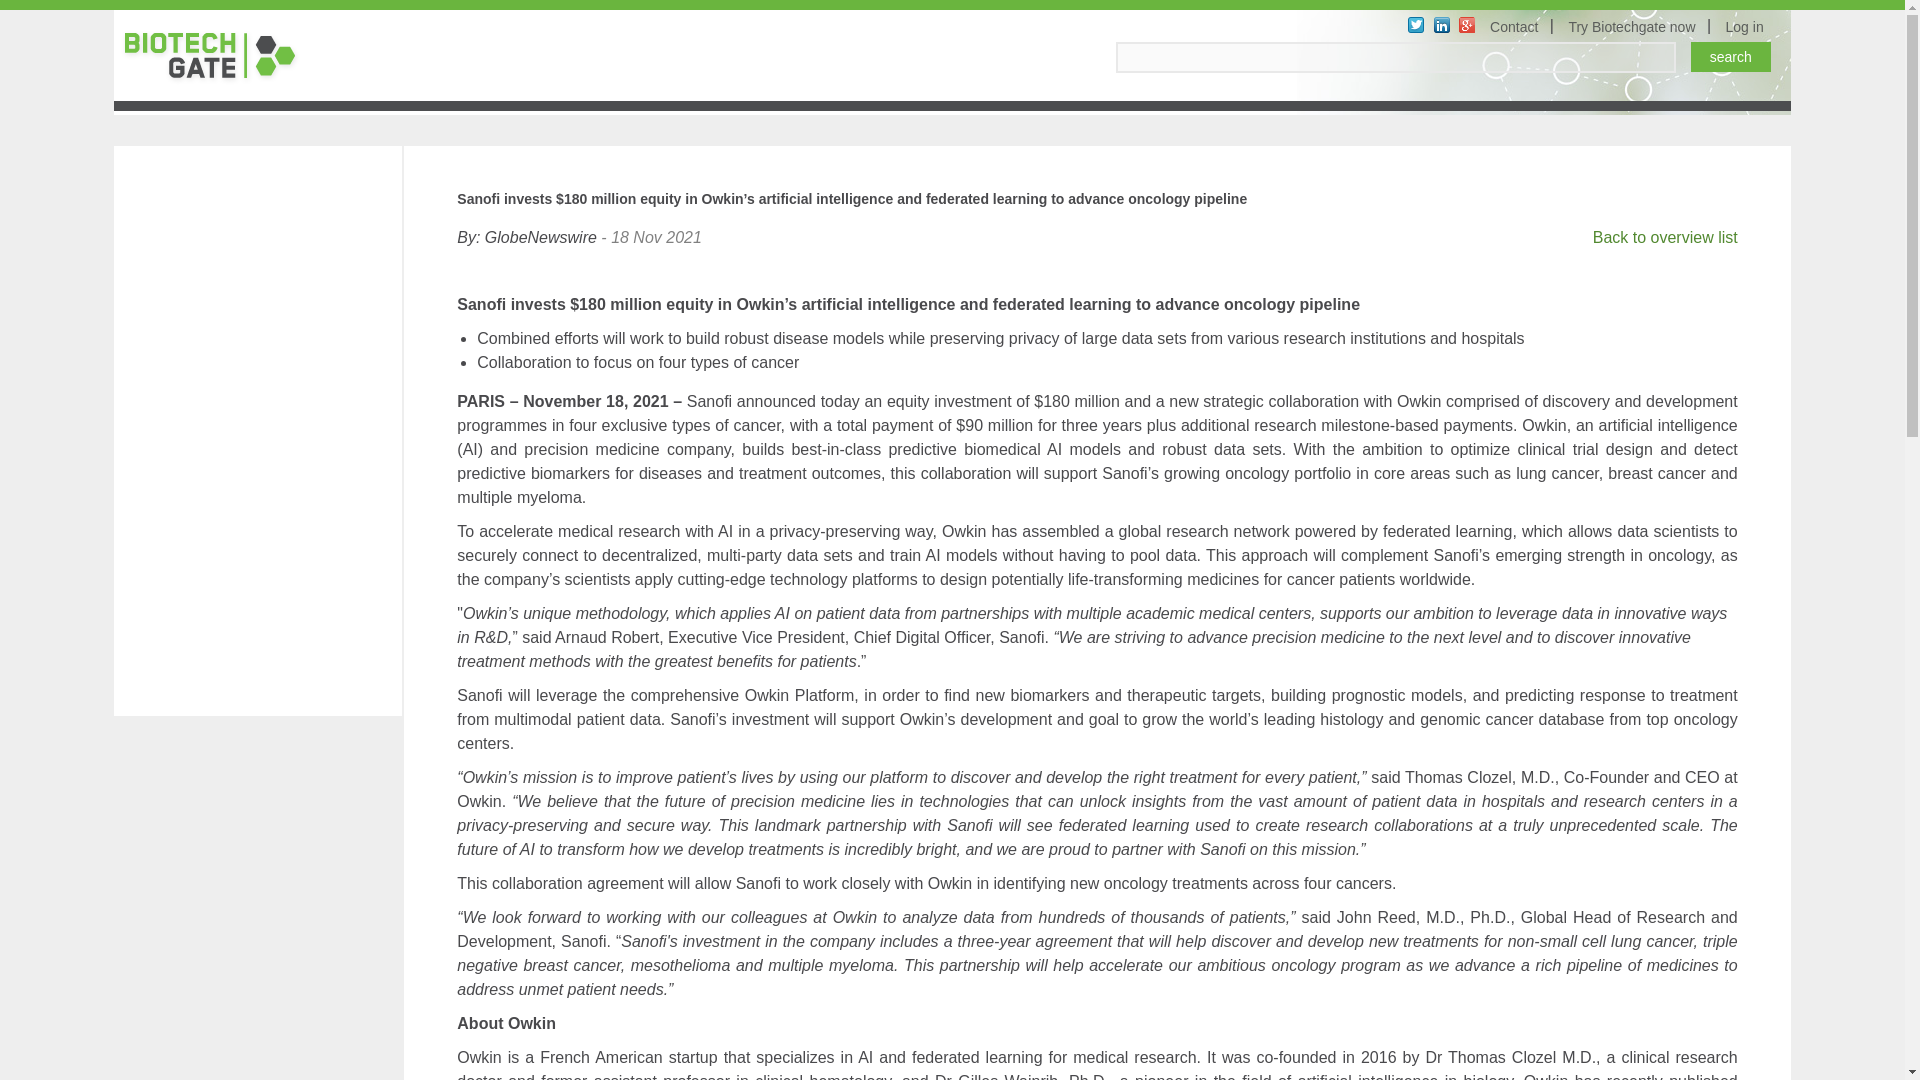  What do you see at coordinates (1416, 25) in the screenshot?
I see `Follow us on Twitter` at bounding box center [1416, 25].